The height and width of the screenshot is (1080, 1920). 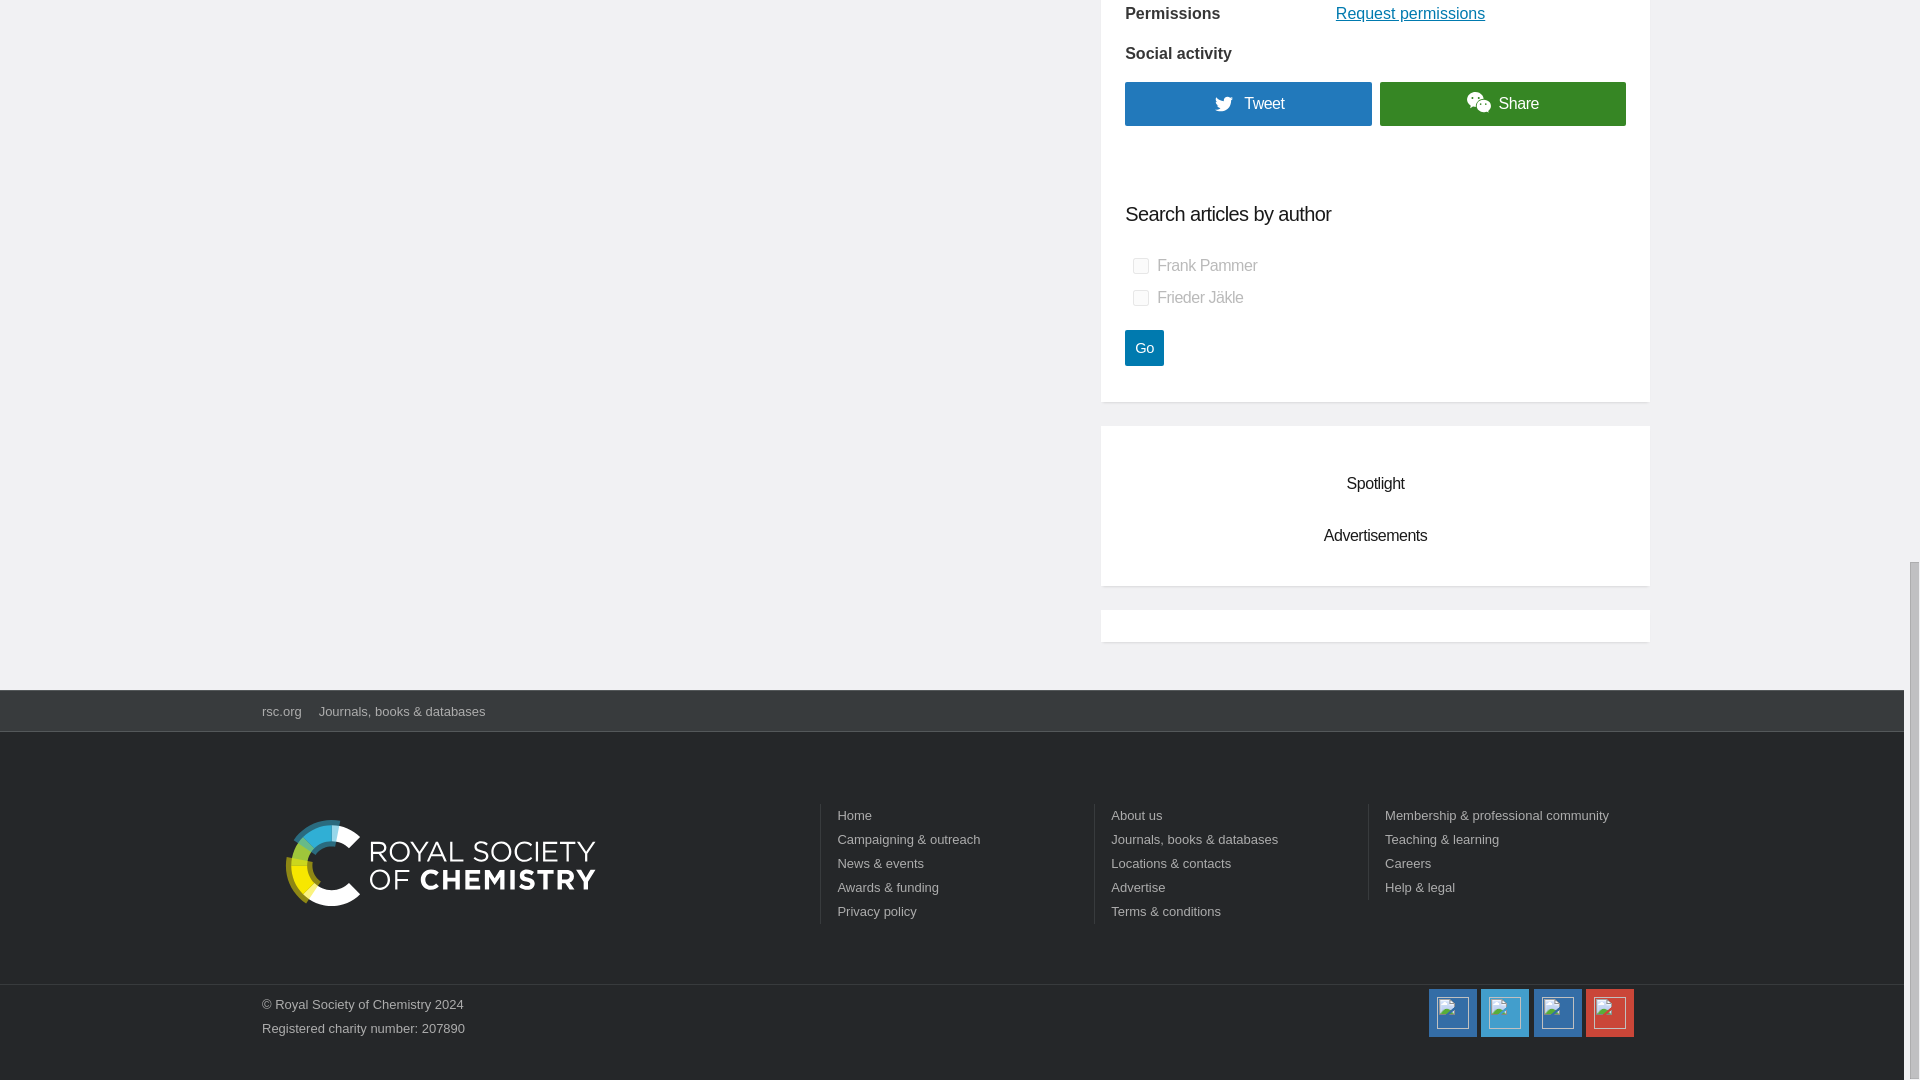 I want to click on Go, so click(x=1144, y=348).